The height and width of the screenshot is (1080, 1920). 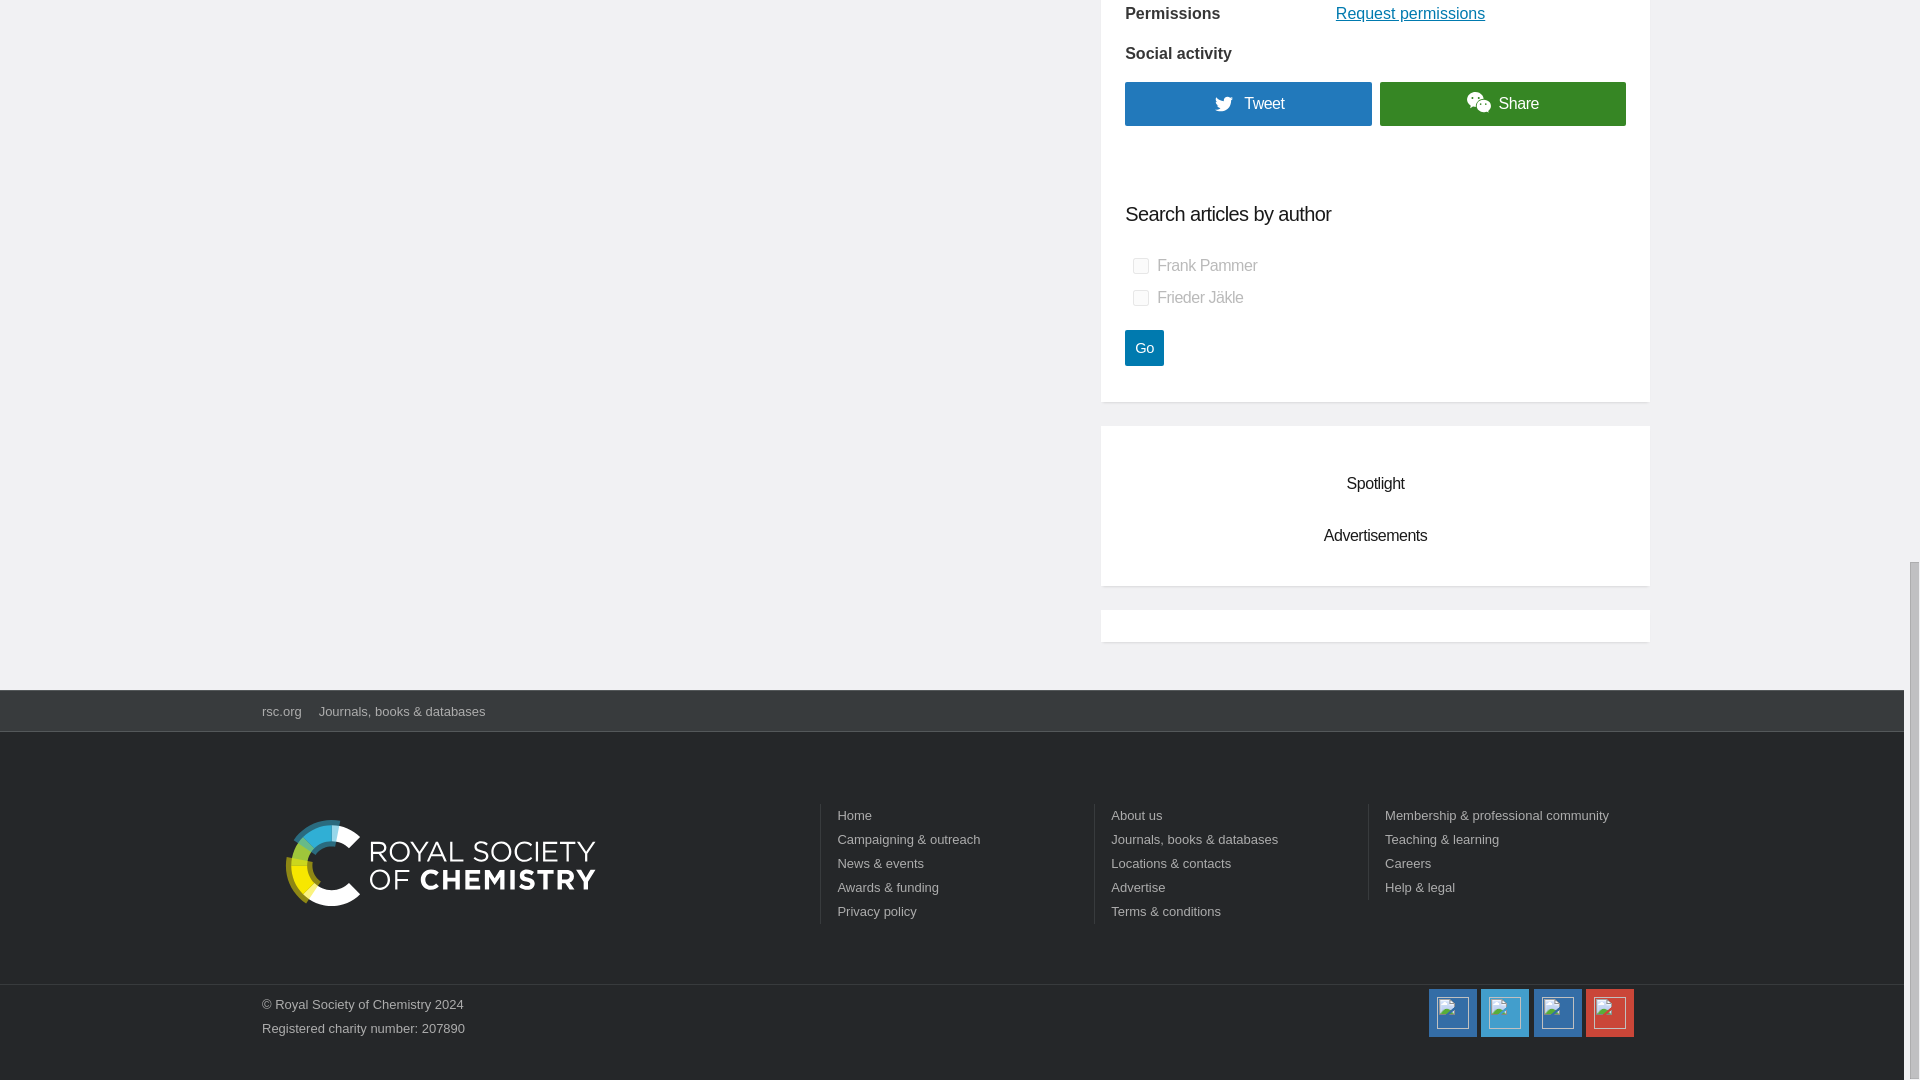 I want to click on Go, so click(x=1144, y=348).